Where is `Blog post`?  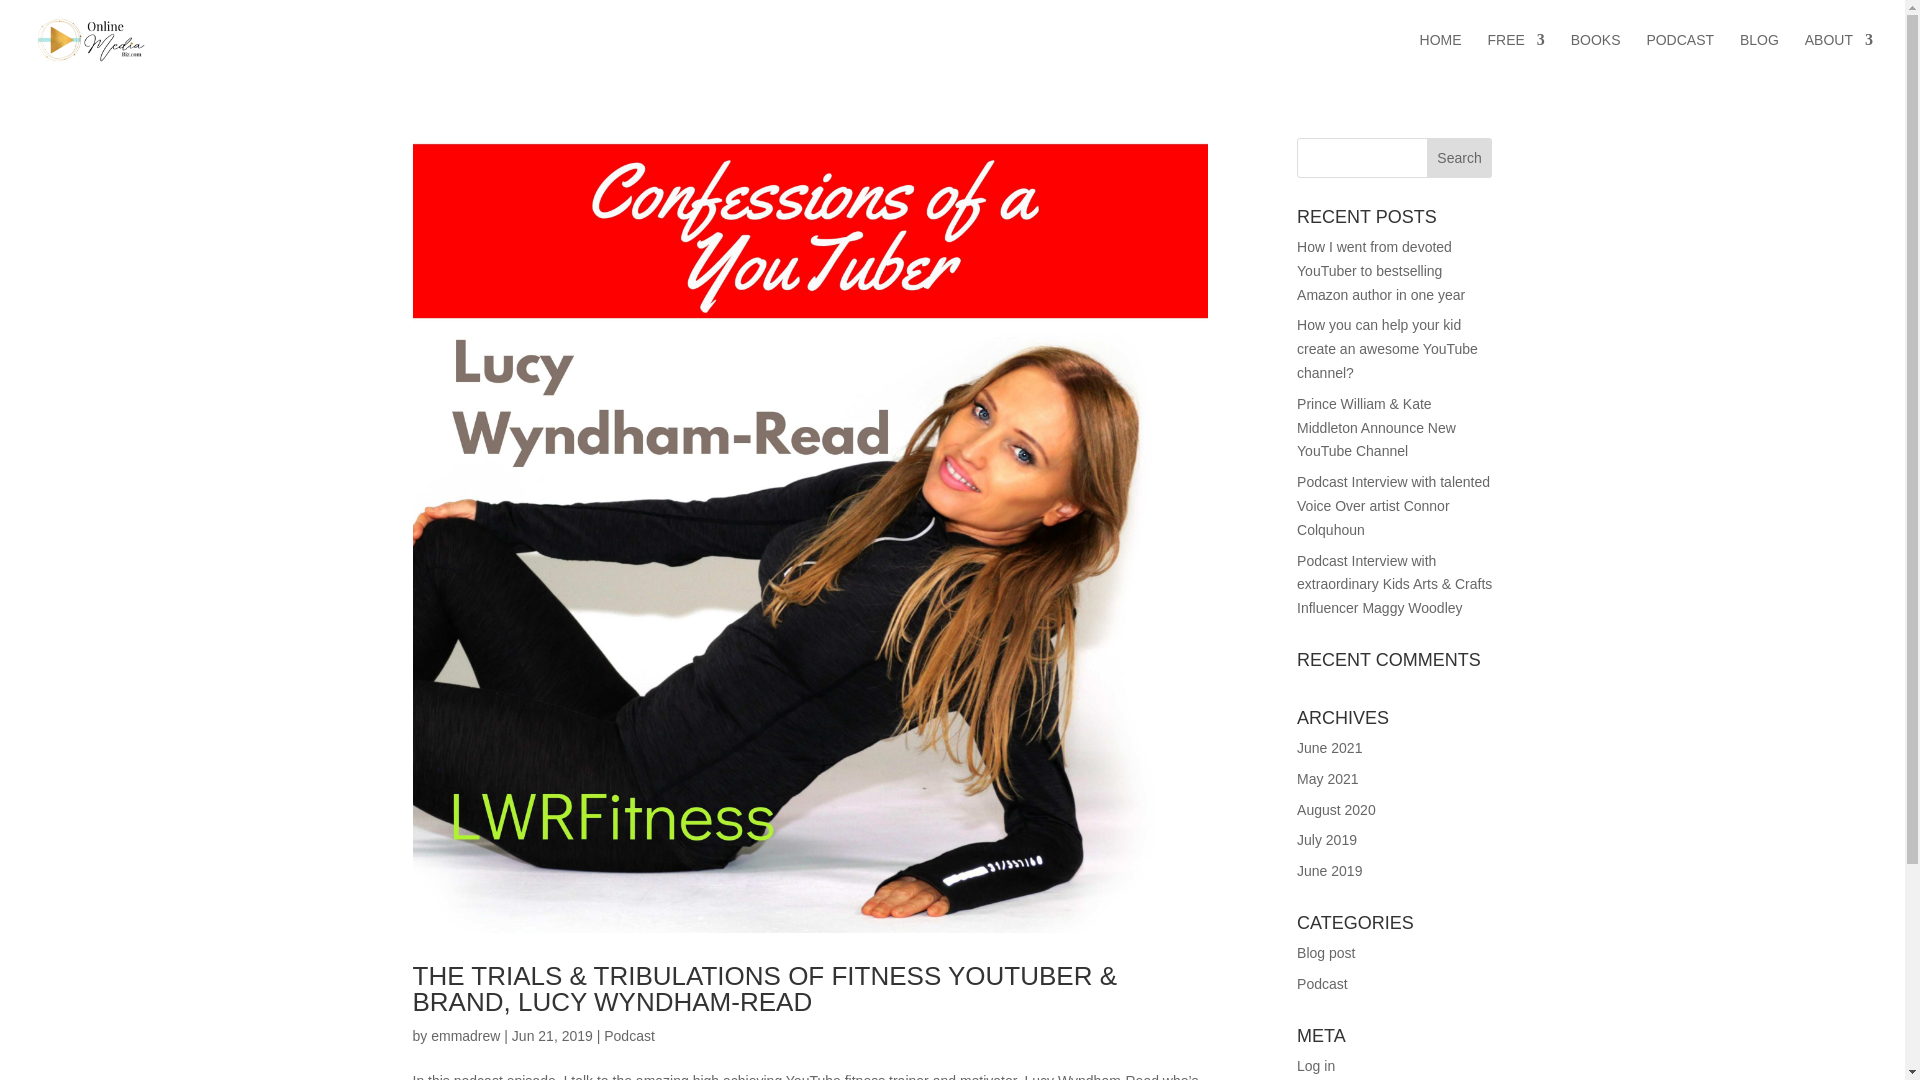 Blog post is located at coordinates (1326, 953).